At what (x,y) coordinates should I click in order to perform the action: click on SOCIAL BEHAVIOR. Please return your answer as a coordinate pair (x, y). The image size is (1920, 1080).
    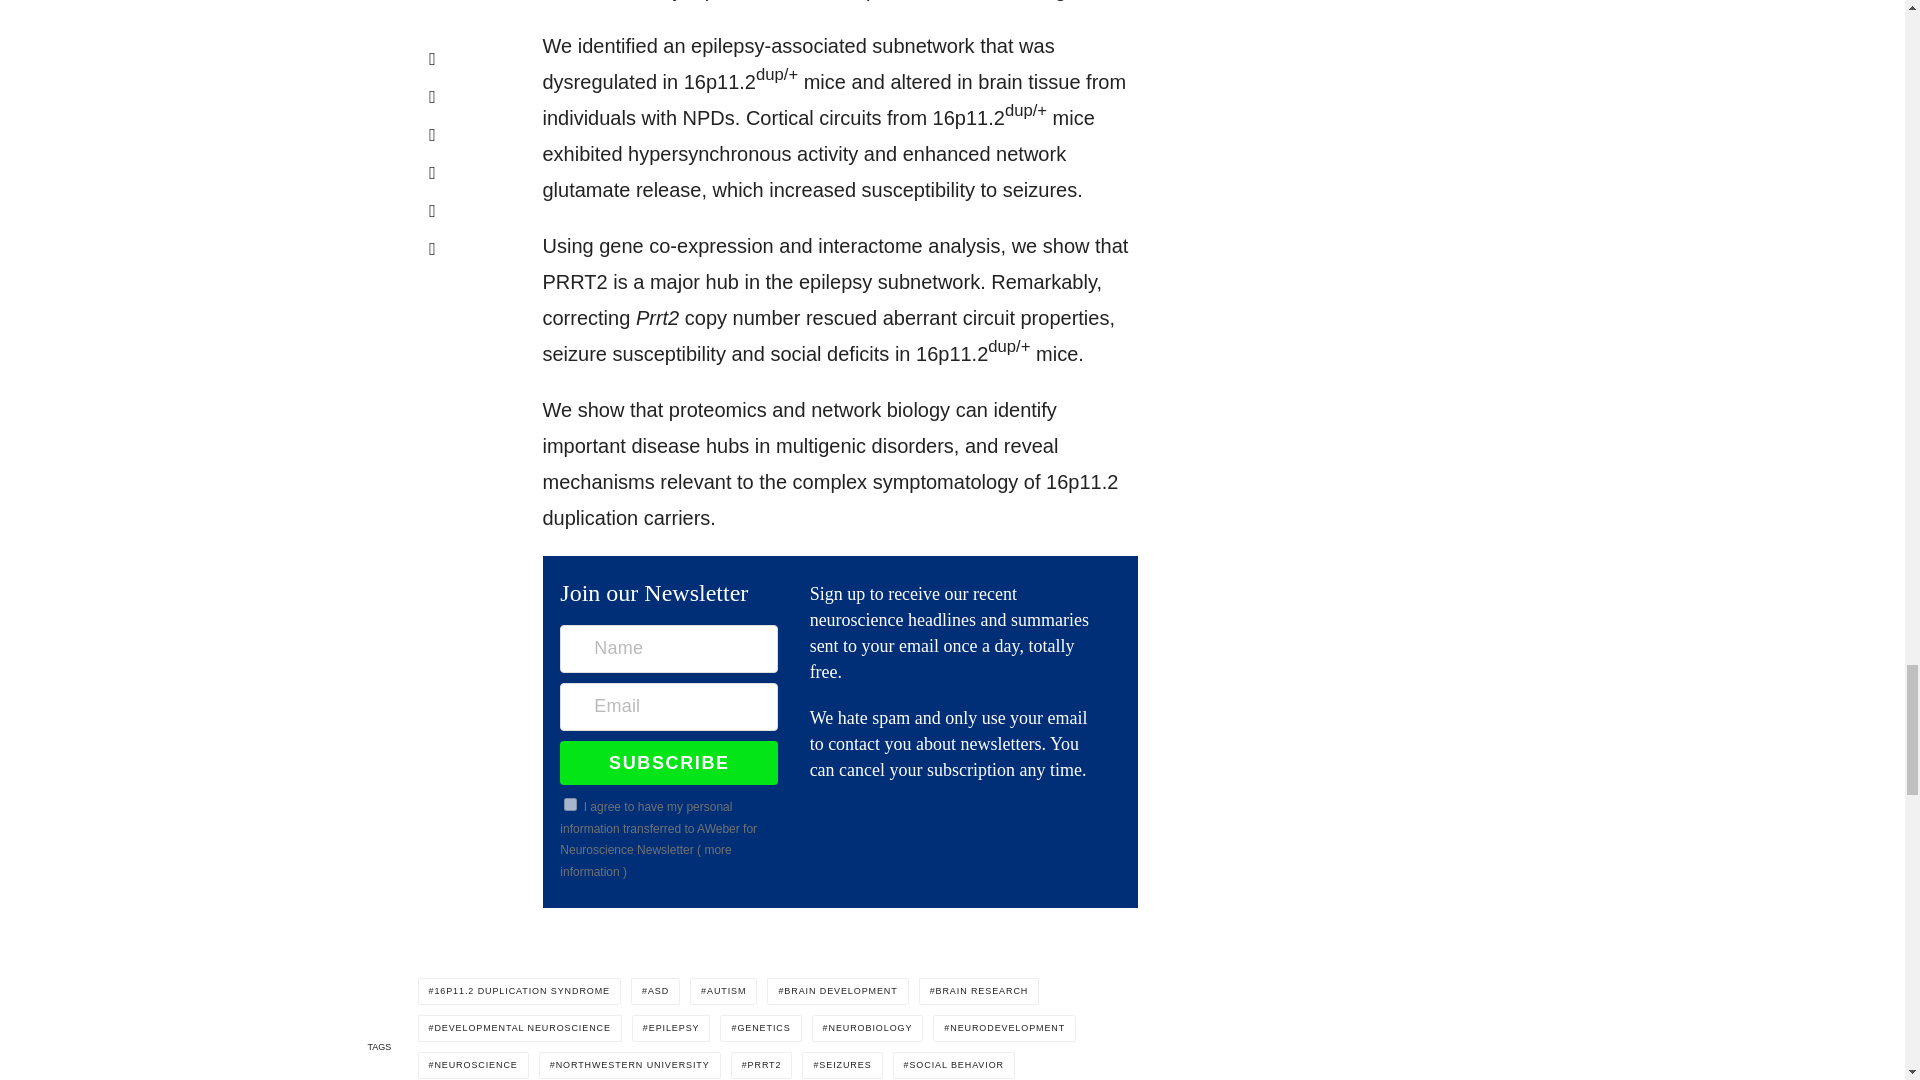
    Looking at the image, I should click on (954, 1064).